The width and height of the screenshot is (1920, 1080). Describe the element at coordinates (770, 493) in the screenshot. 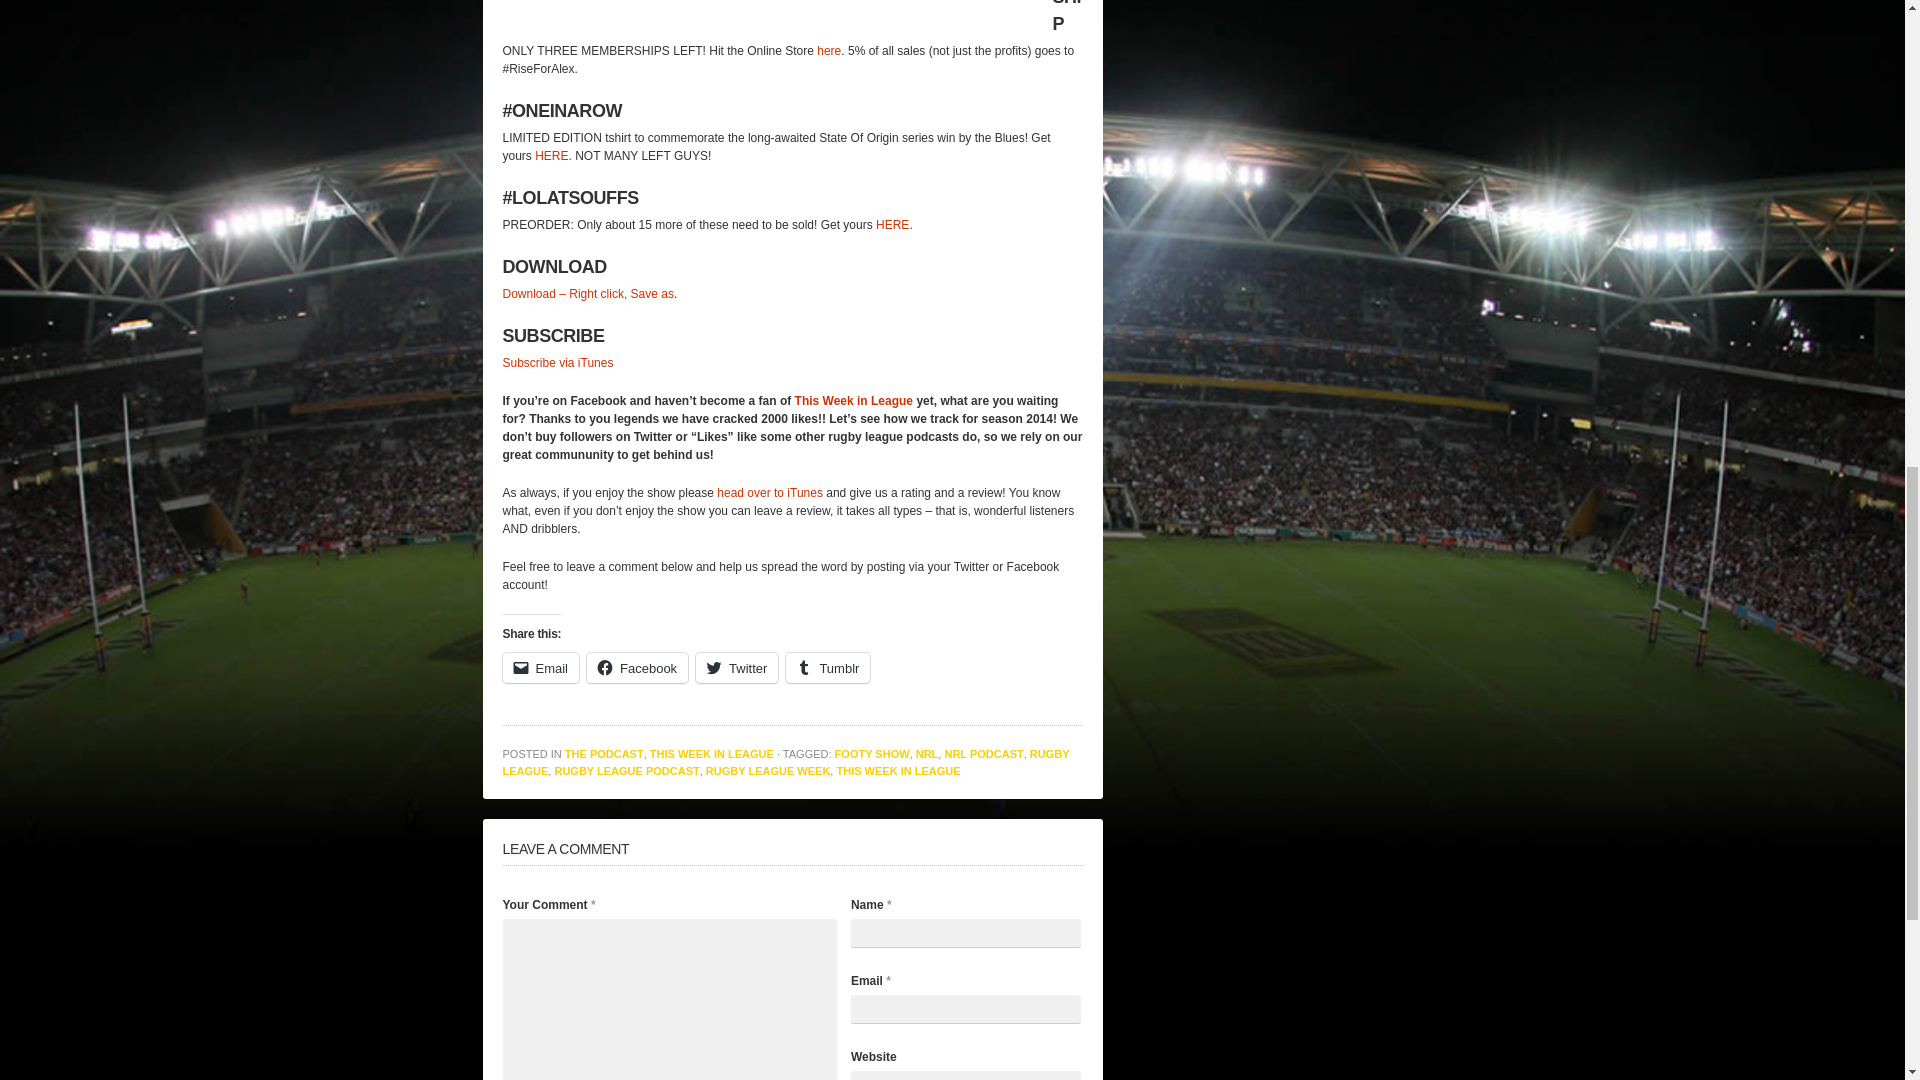

I see `head over to iTunes` at that location.